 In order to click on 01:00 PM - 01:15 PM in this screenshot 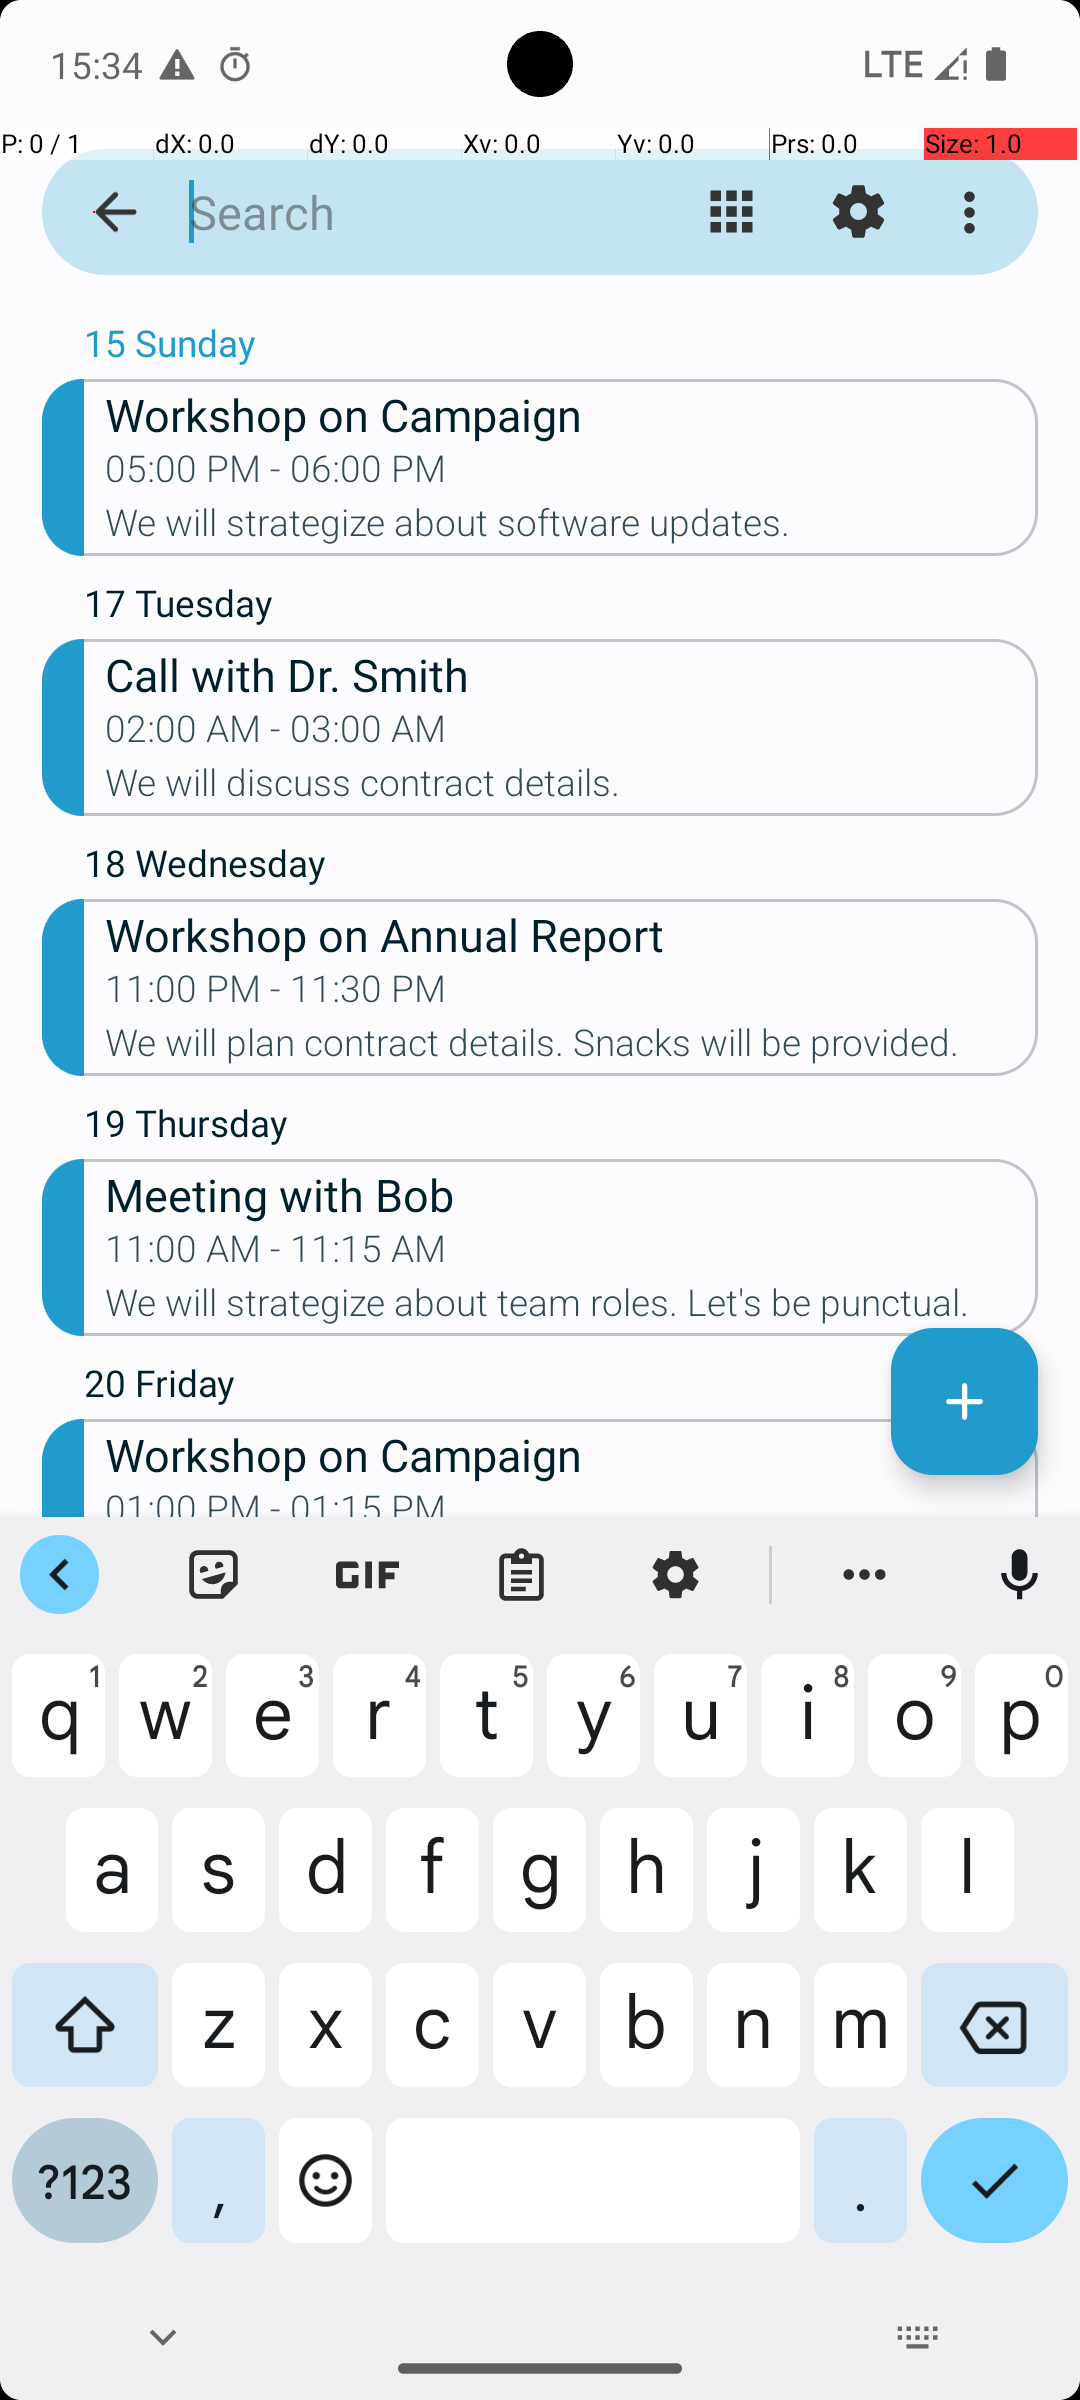, I will do `click(276, 1502)`.